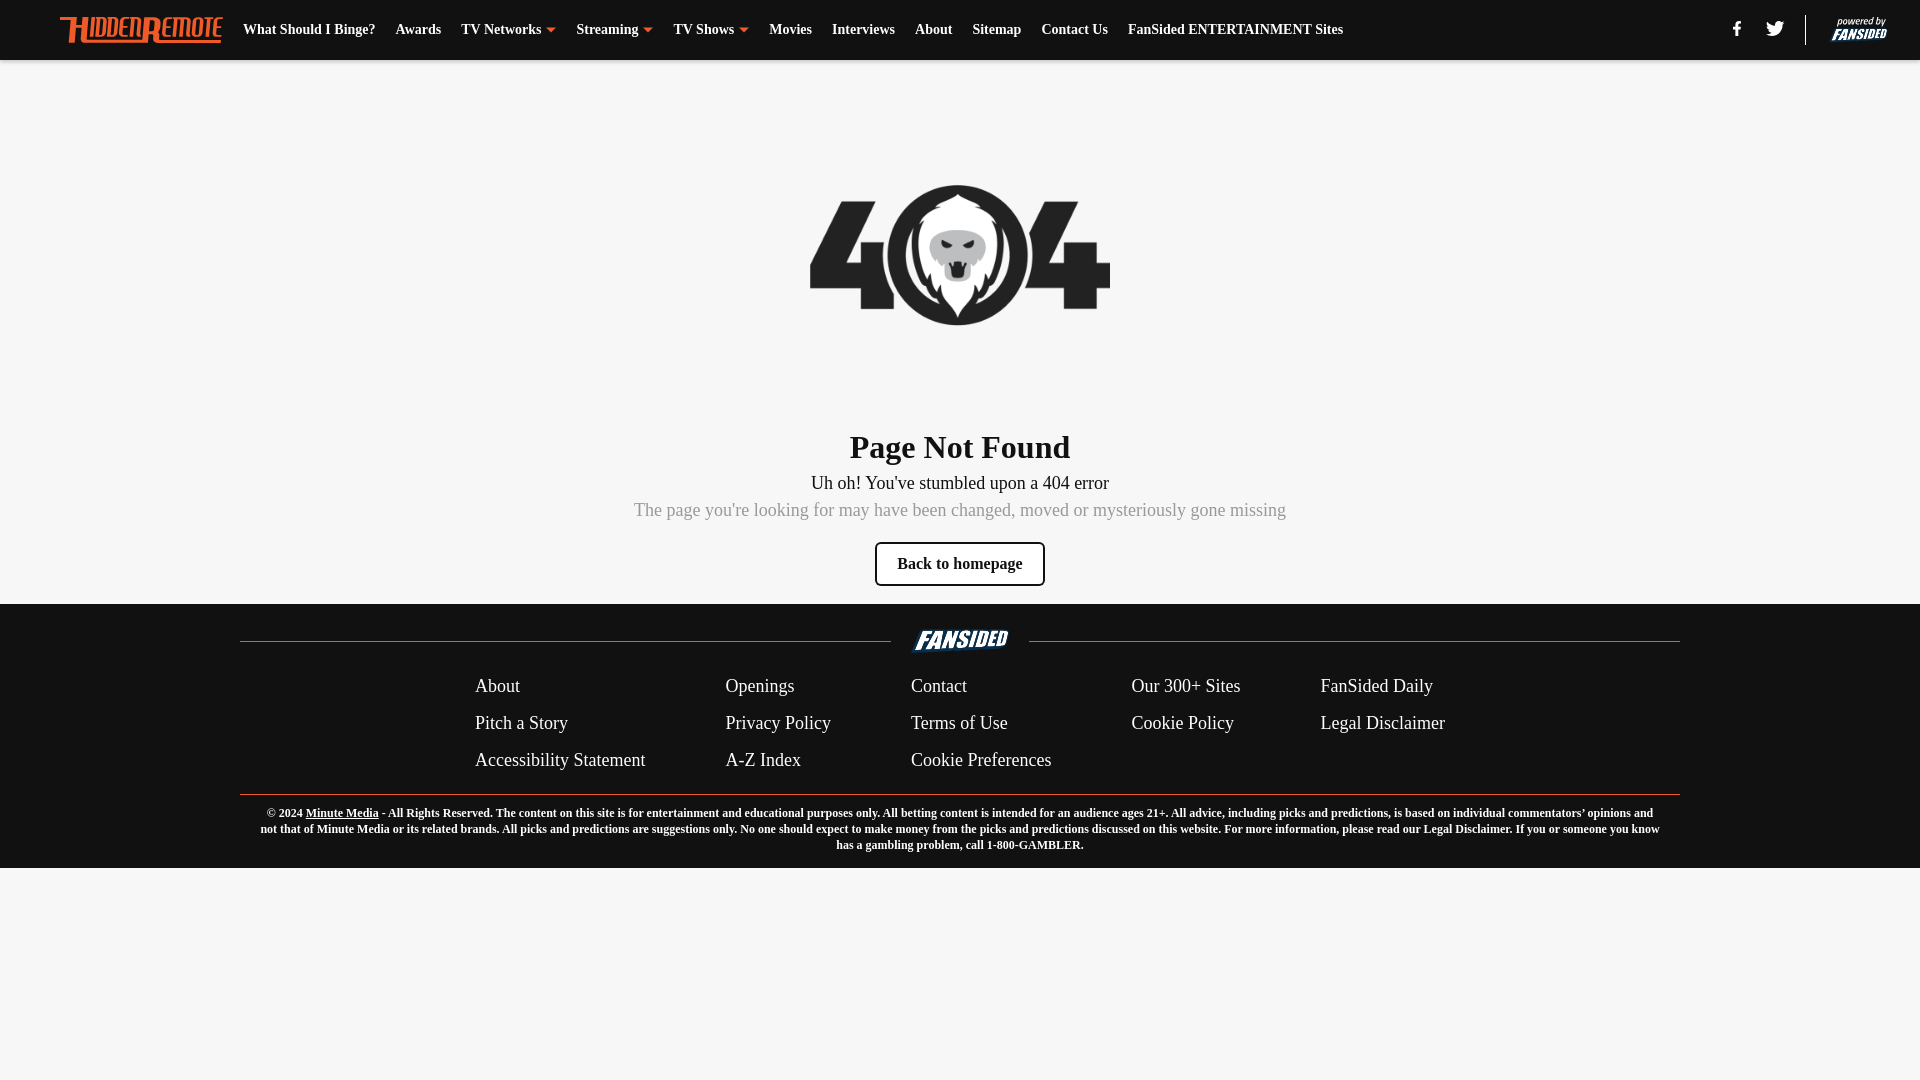  What do you see at coordinates (521, 722) in the screenshot?
I see `Pitch a Story` at bounding box center [521, 722].